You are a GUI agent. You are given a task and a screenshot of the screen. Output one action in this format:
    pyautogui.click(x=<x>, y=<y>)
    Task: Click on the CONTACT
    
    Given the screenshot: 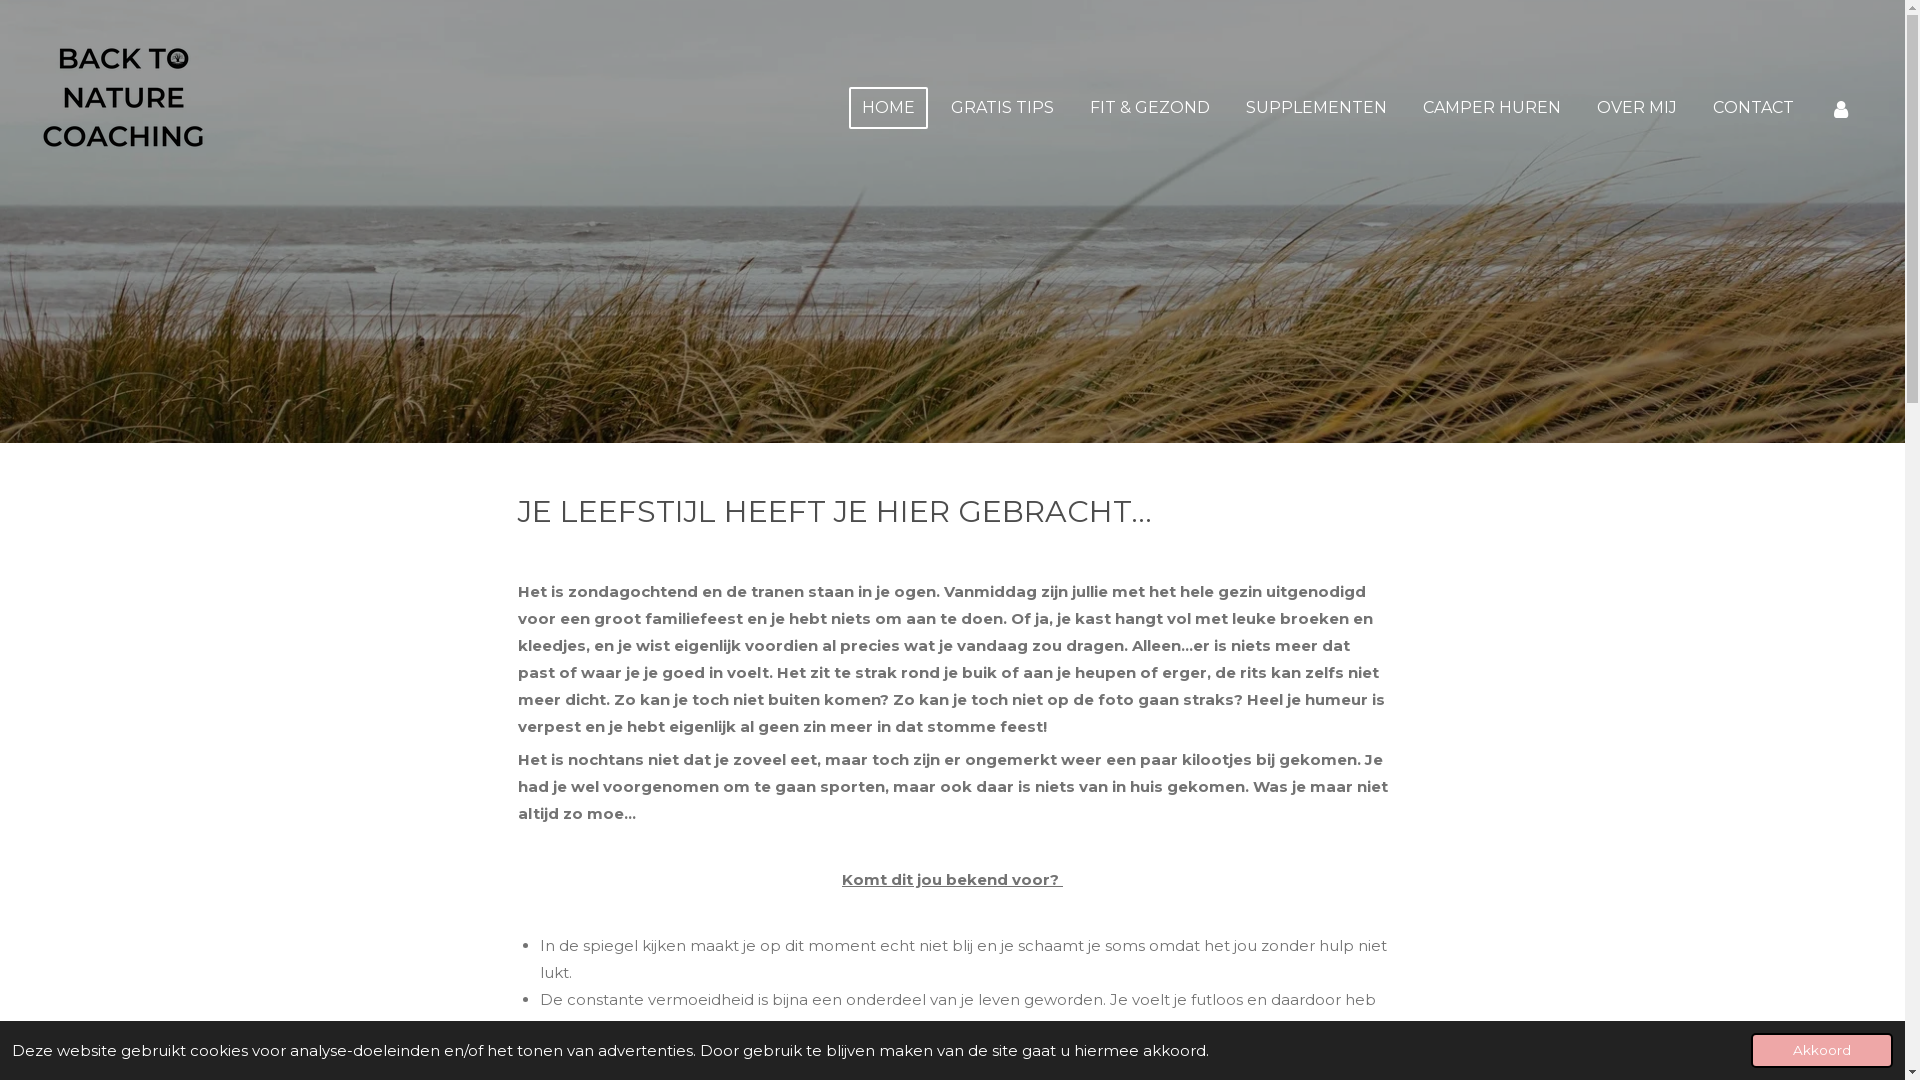 What is the action you would take?
    pyautogui.click(x=1754, y=108)
    